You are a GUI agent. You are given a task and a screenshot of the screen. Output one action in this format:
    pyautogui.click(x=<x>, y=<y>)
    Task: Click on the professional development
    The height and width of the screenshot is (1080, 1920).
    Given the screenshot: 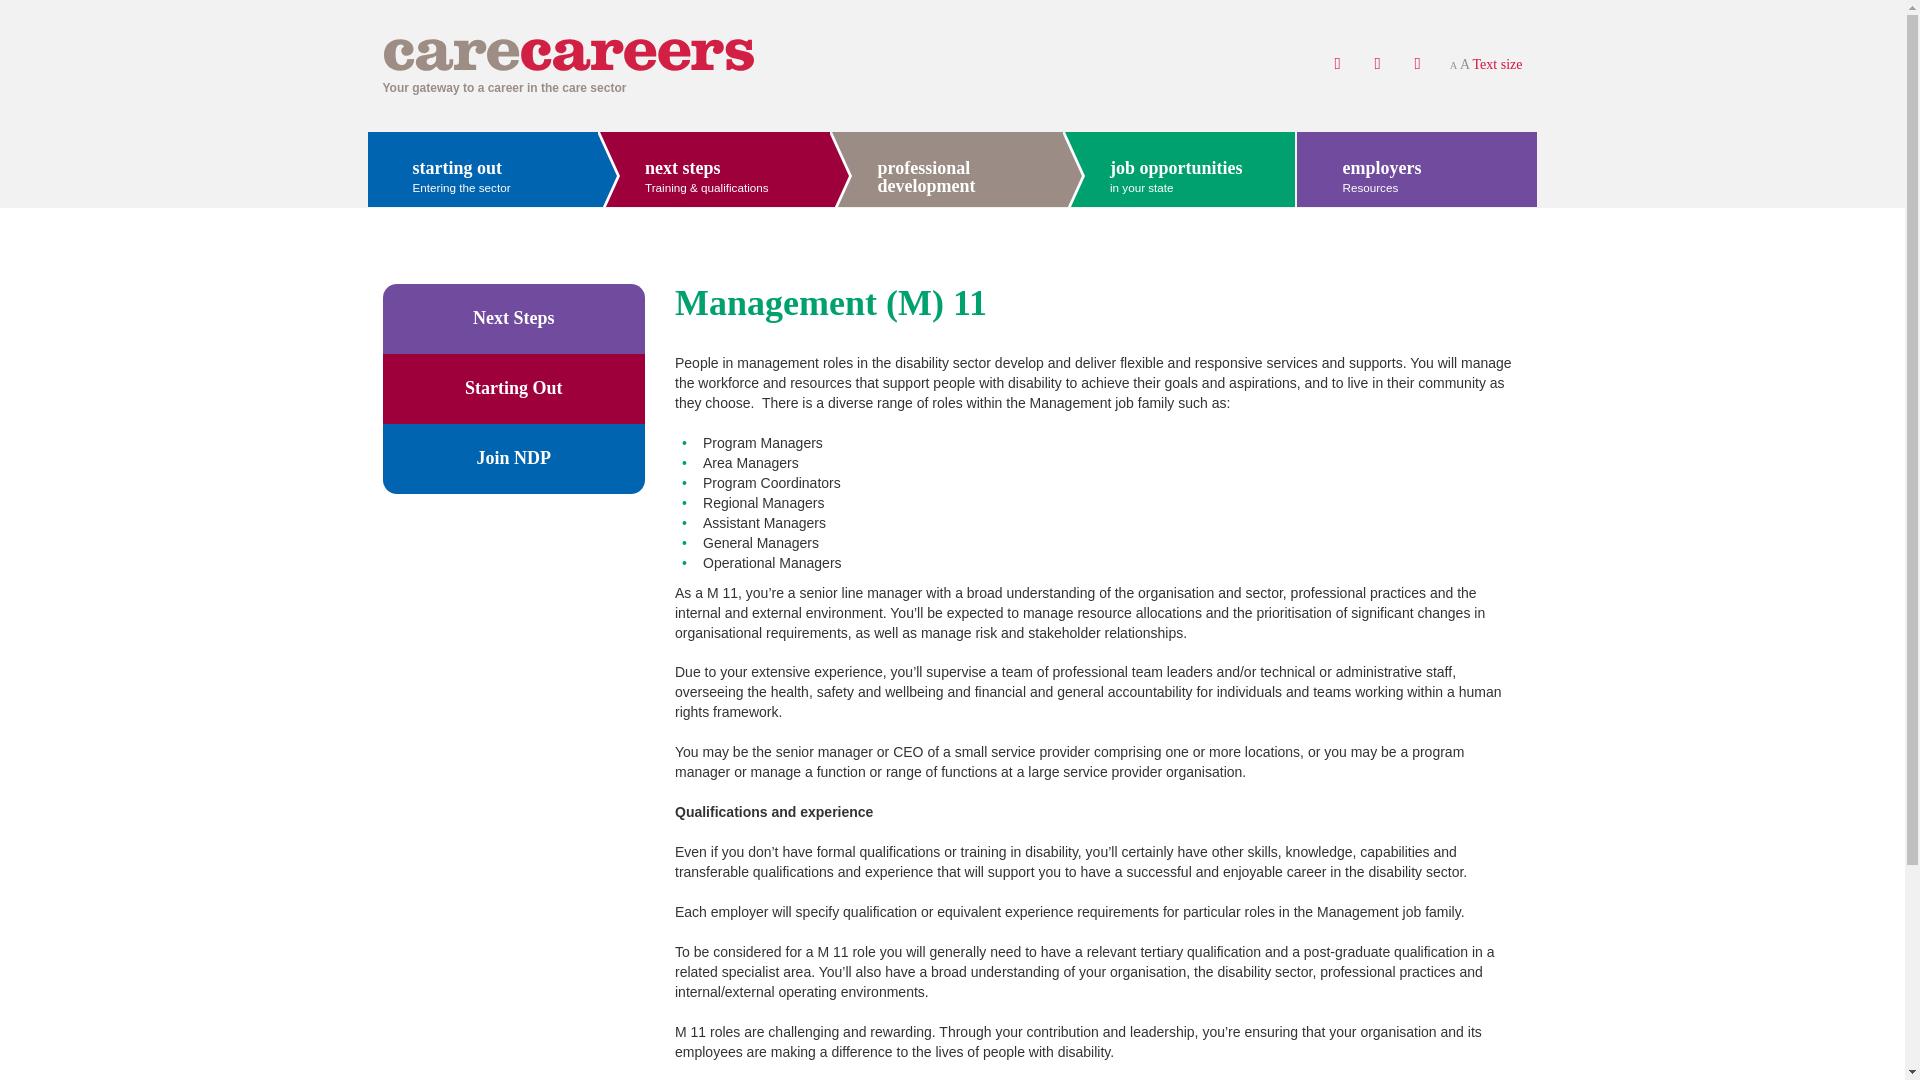 What is the action you would take?
    pyautogui.click(x=757, y=54)
    